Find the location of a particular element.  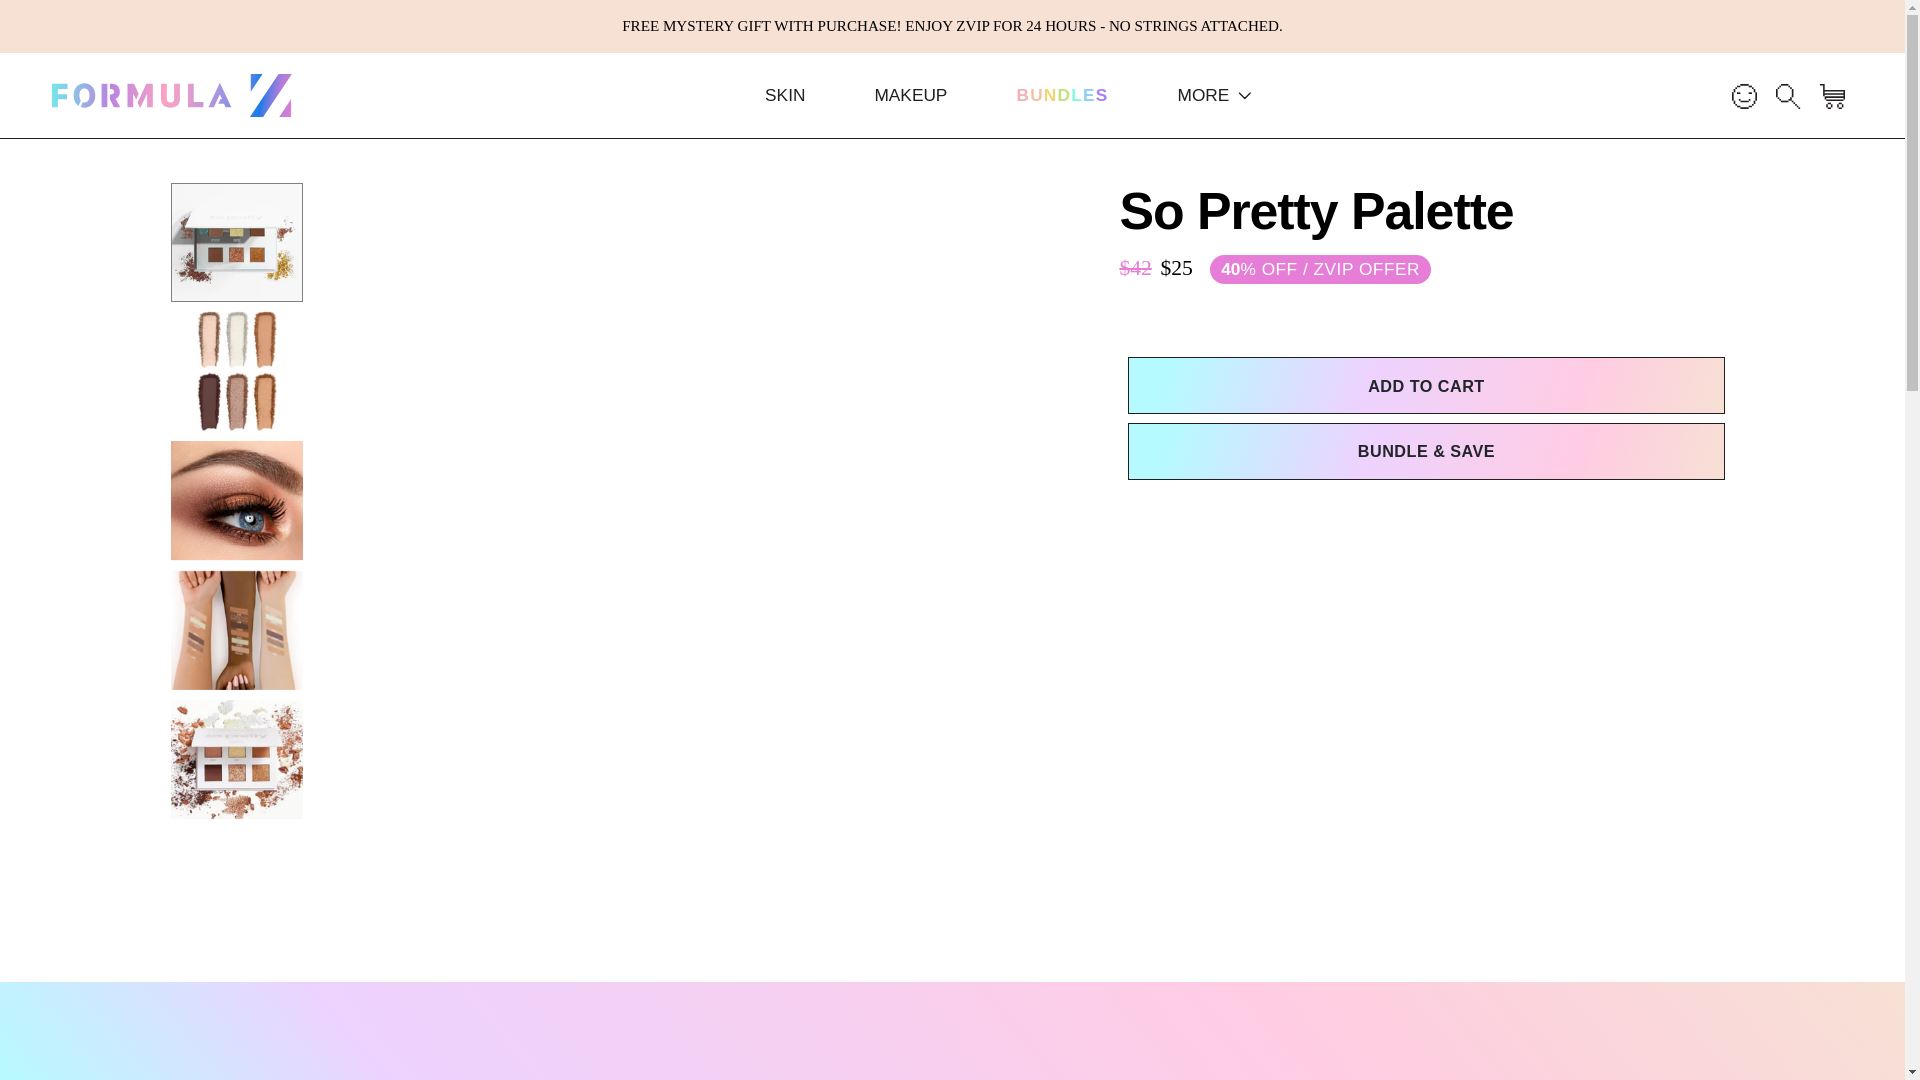

MAKEUP is located at coordinates (1061, 96).